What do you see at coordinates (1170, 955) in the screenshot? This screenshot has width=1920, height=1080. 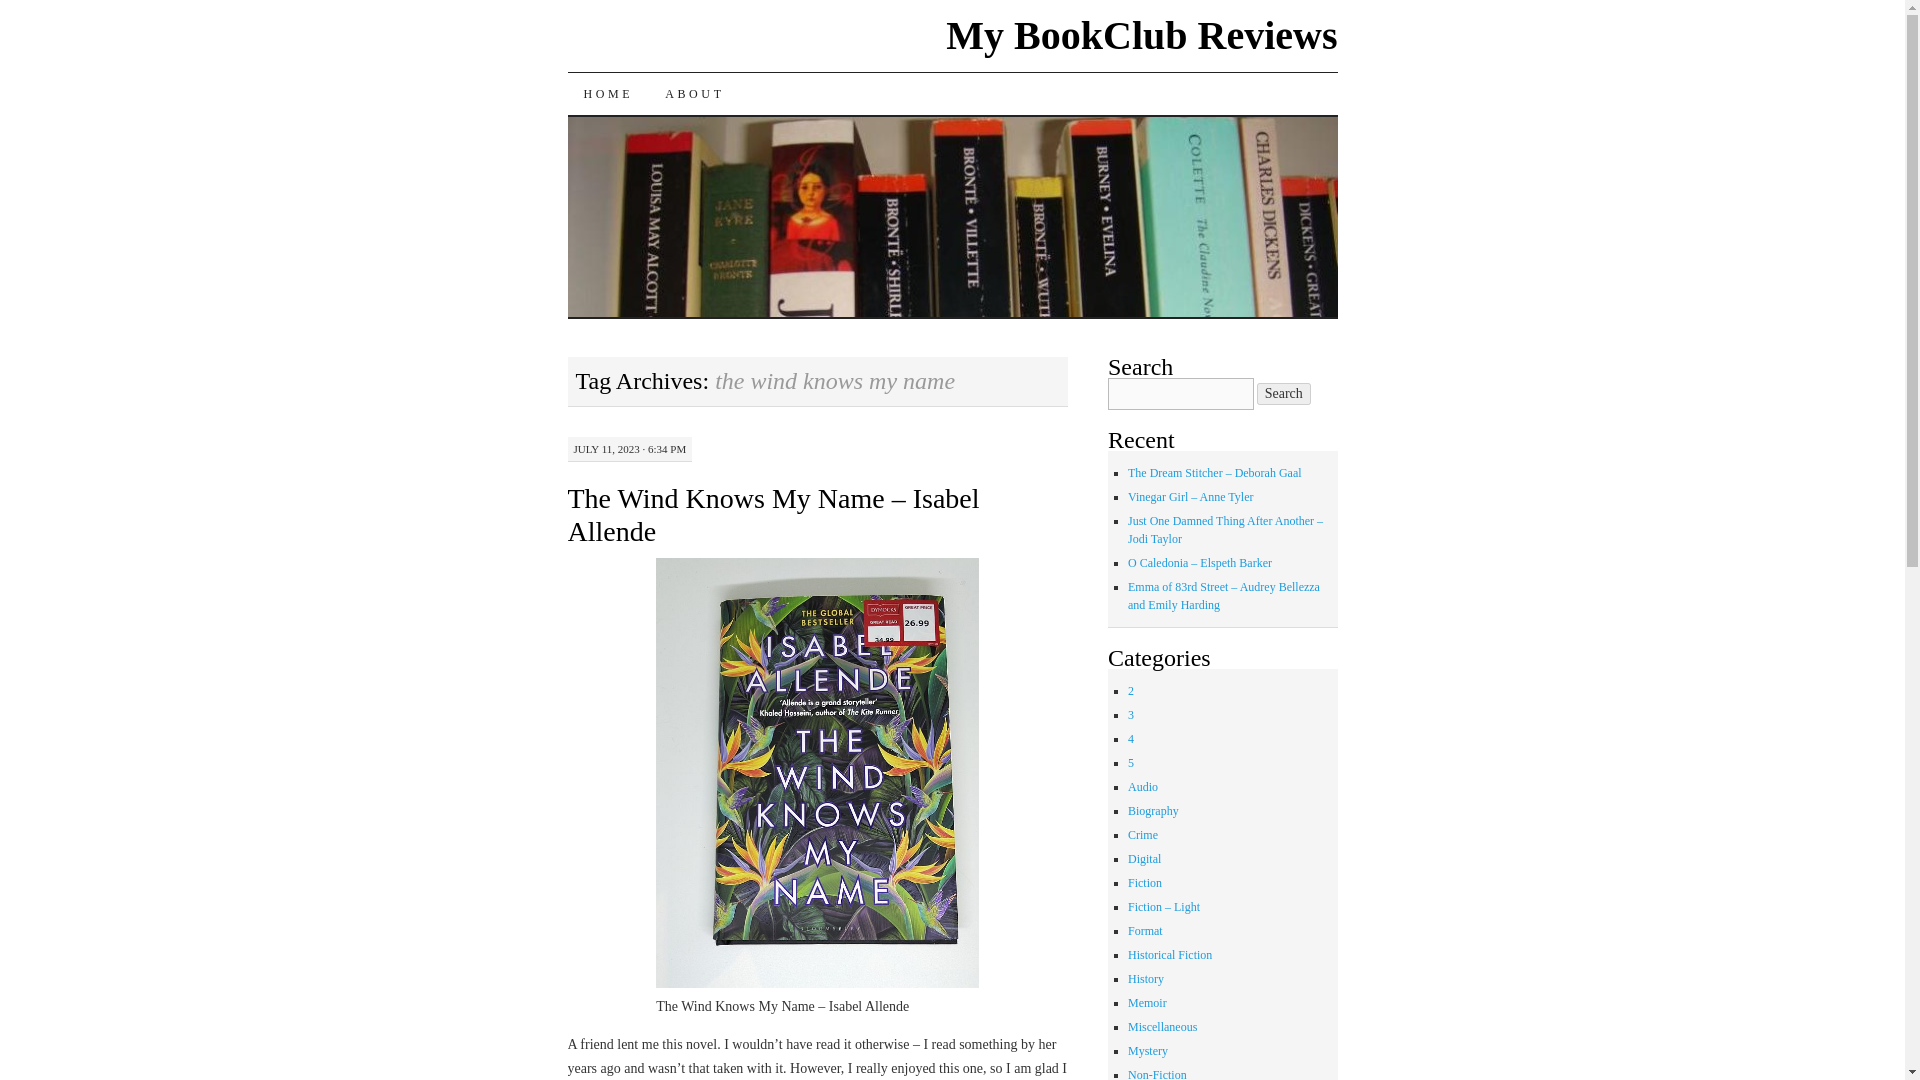 I see `Historical Fiction` at bounding box center [1170, 955].